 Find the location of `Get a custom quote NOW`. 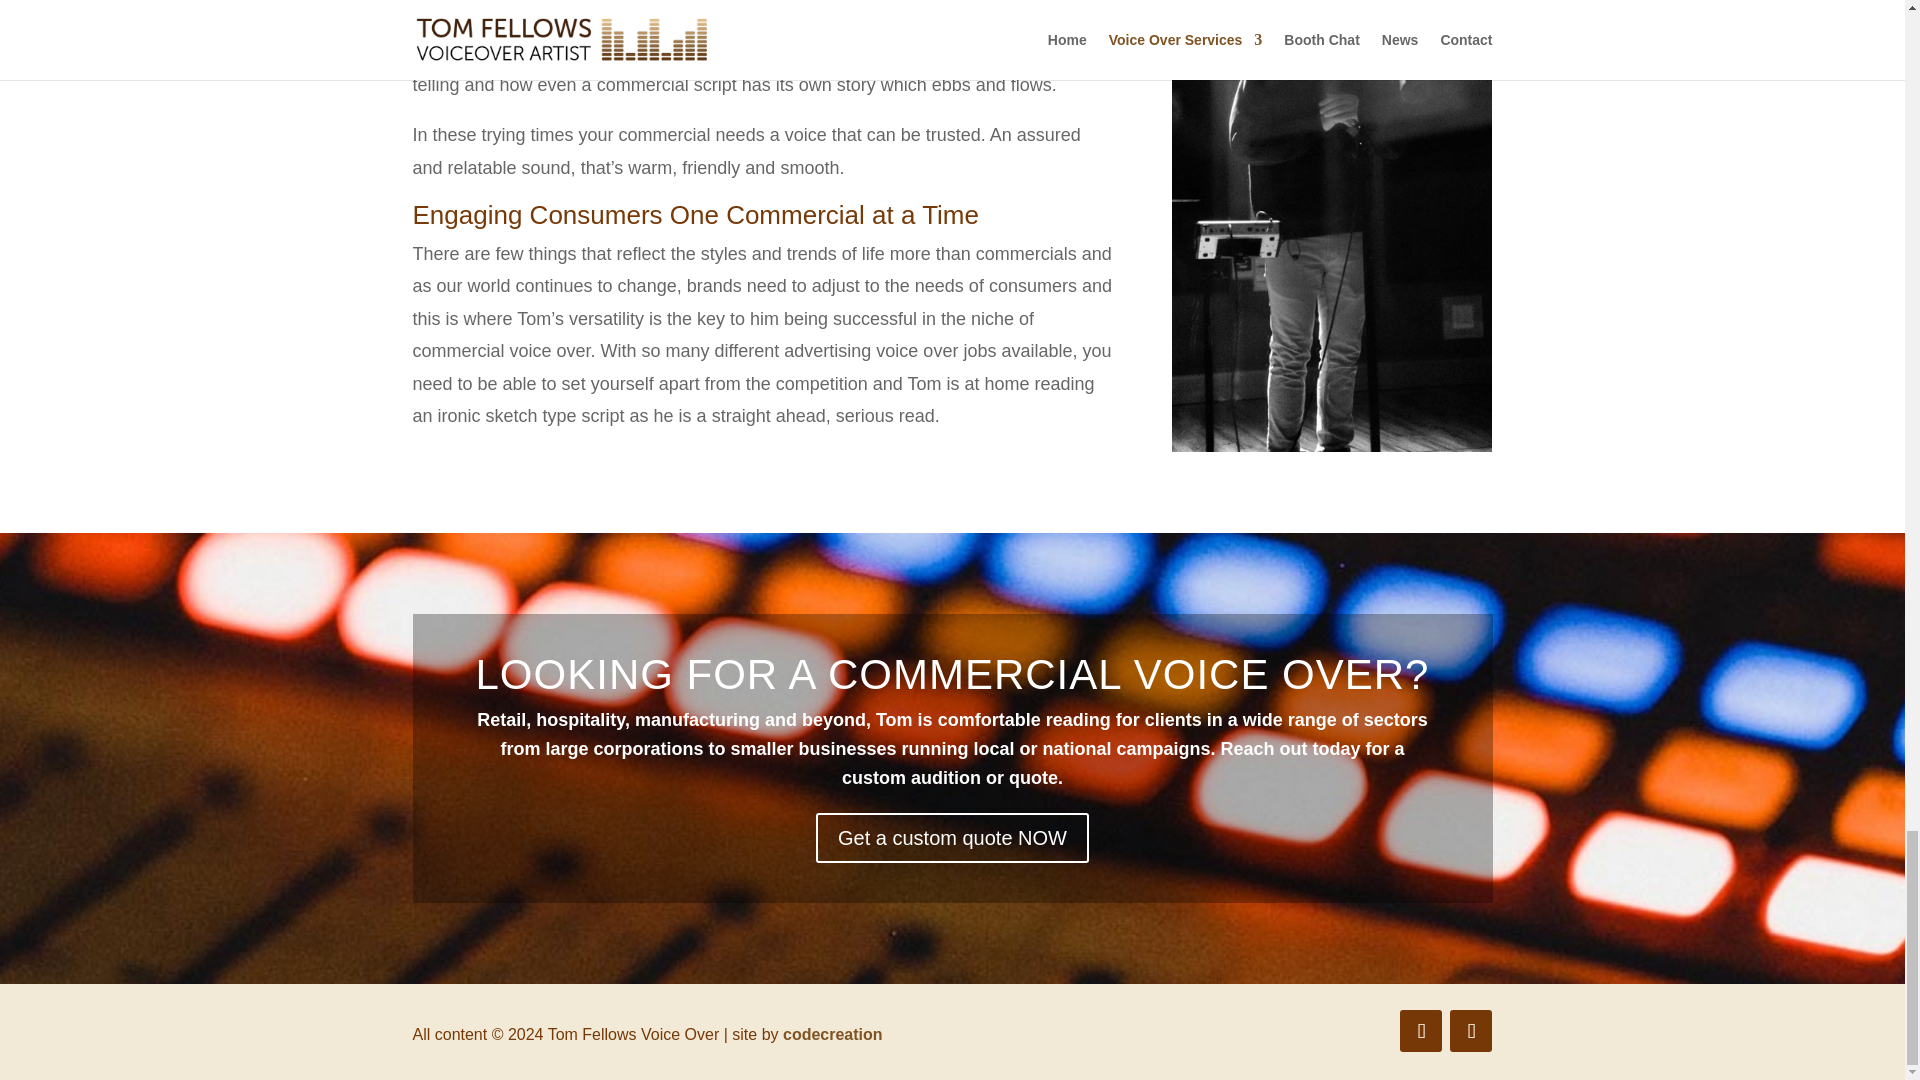

Get a custom quote NOW is located at coordinates (952, 838).